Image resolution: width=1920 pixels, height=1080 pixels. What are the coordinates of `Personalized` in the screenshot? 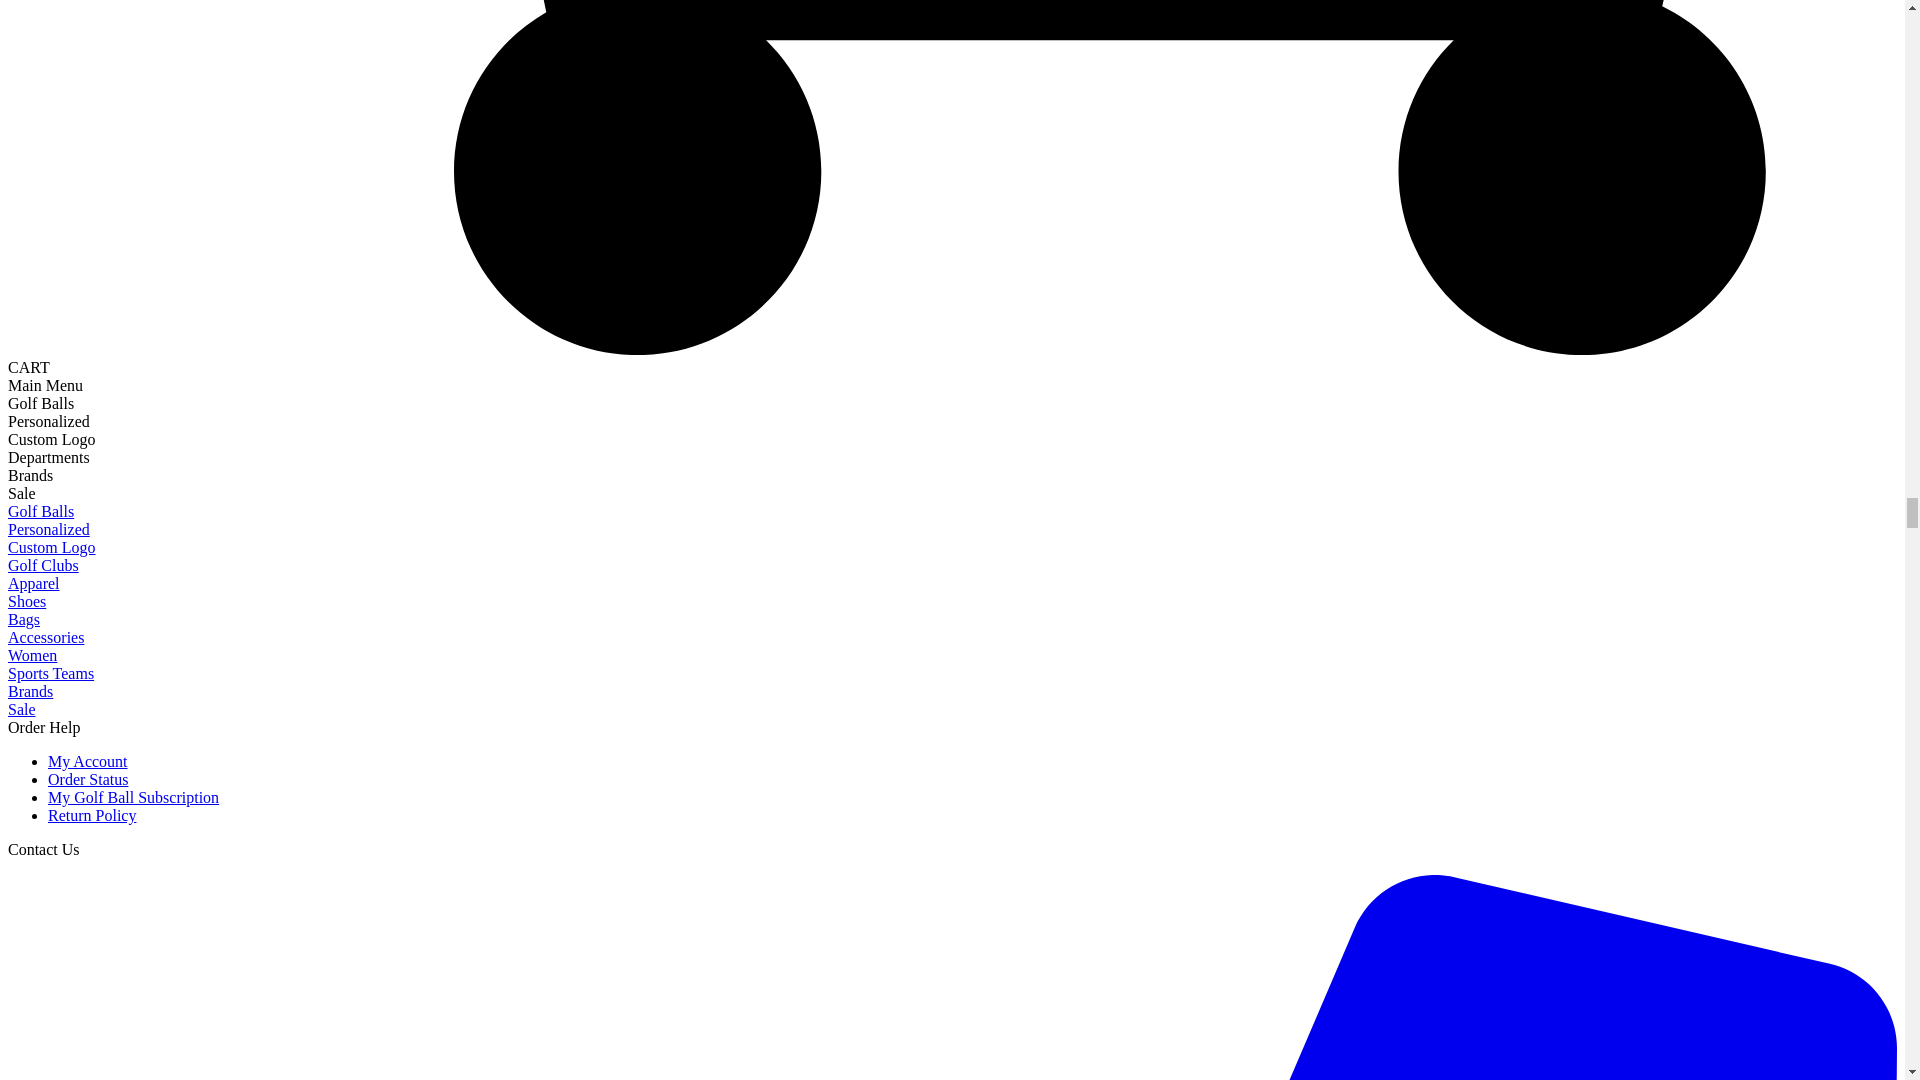 It's located at (48, 420).